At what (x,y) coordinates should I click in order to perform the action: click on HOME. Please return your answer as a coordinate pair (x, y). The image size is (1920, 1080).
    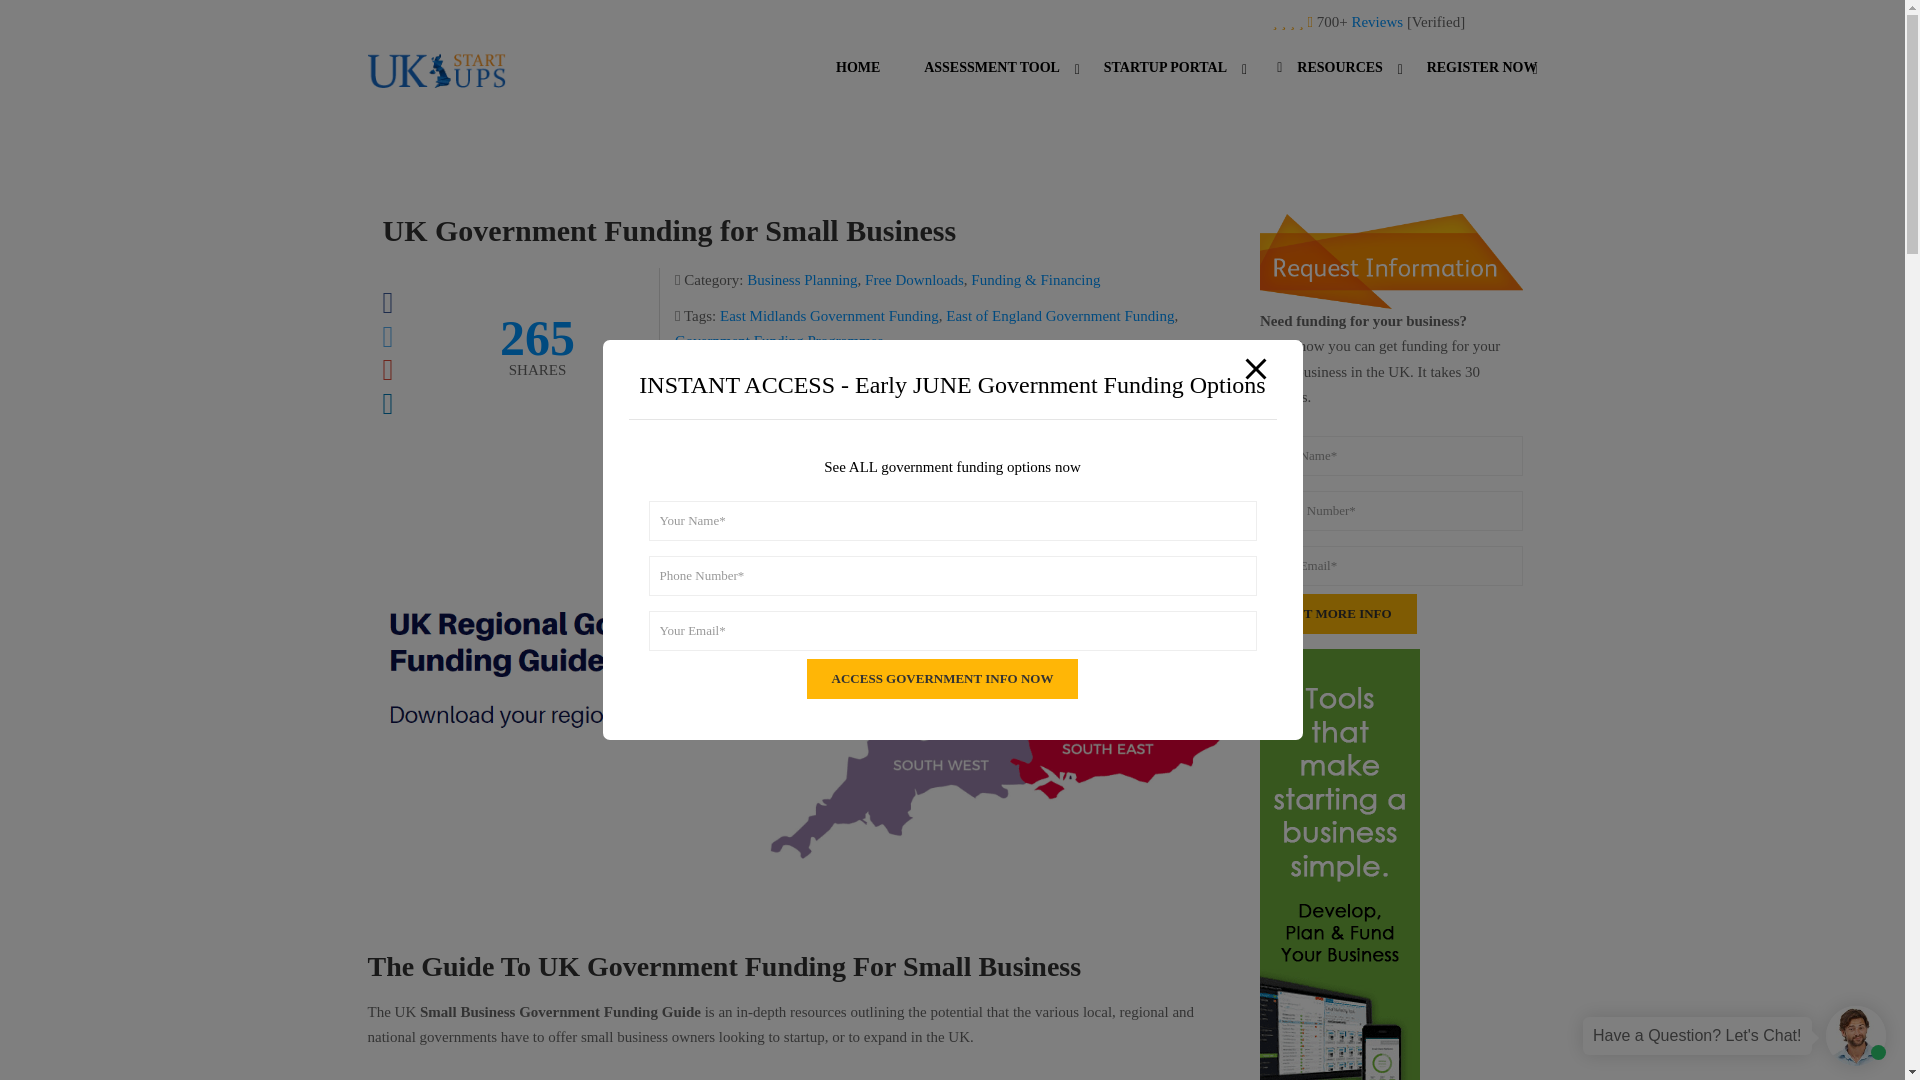
    Looking at the image, I should click on (858, 82).